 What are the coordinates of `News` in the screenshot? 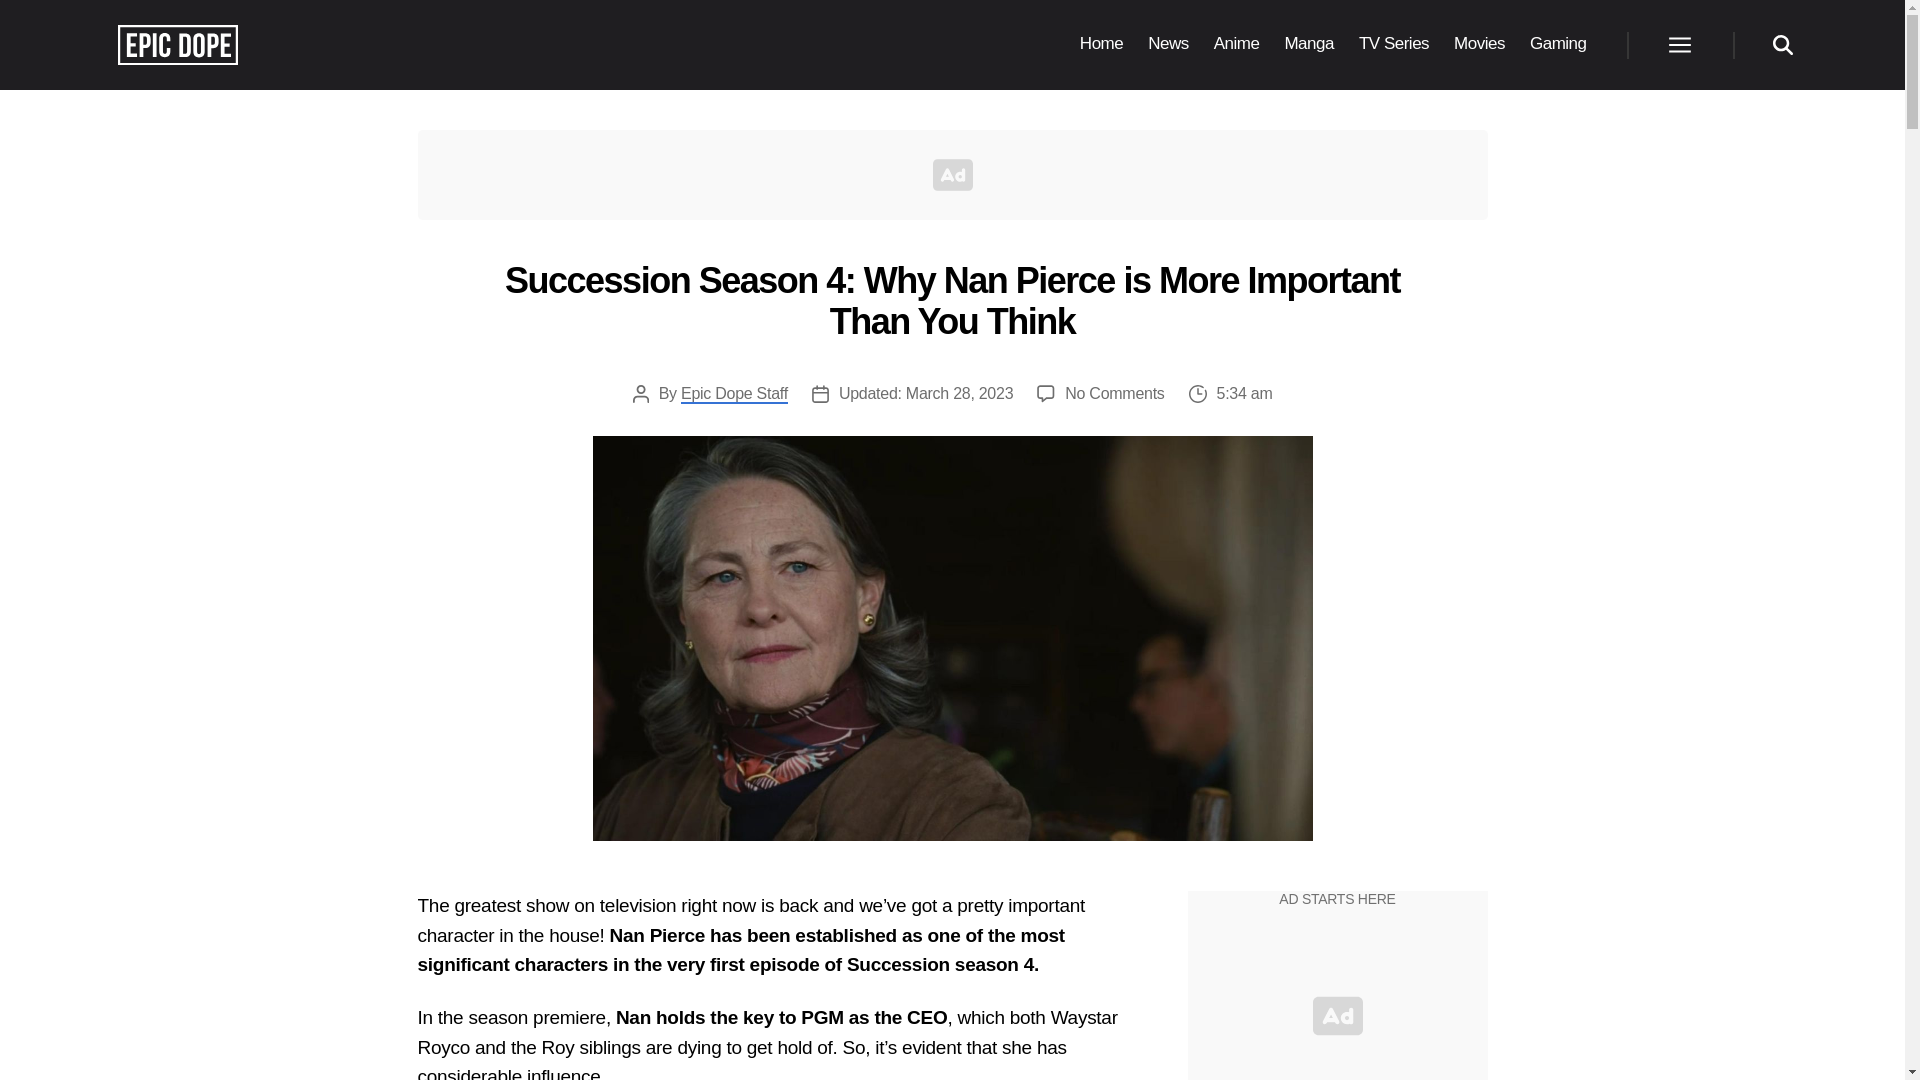 It's located at (1168, 44).